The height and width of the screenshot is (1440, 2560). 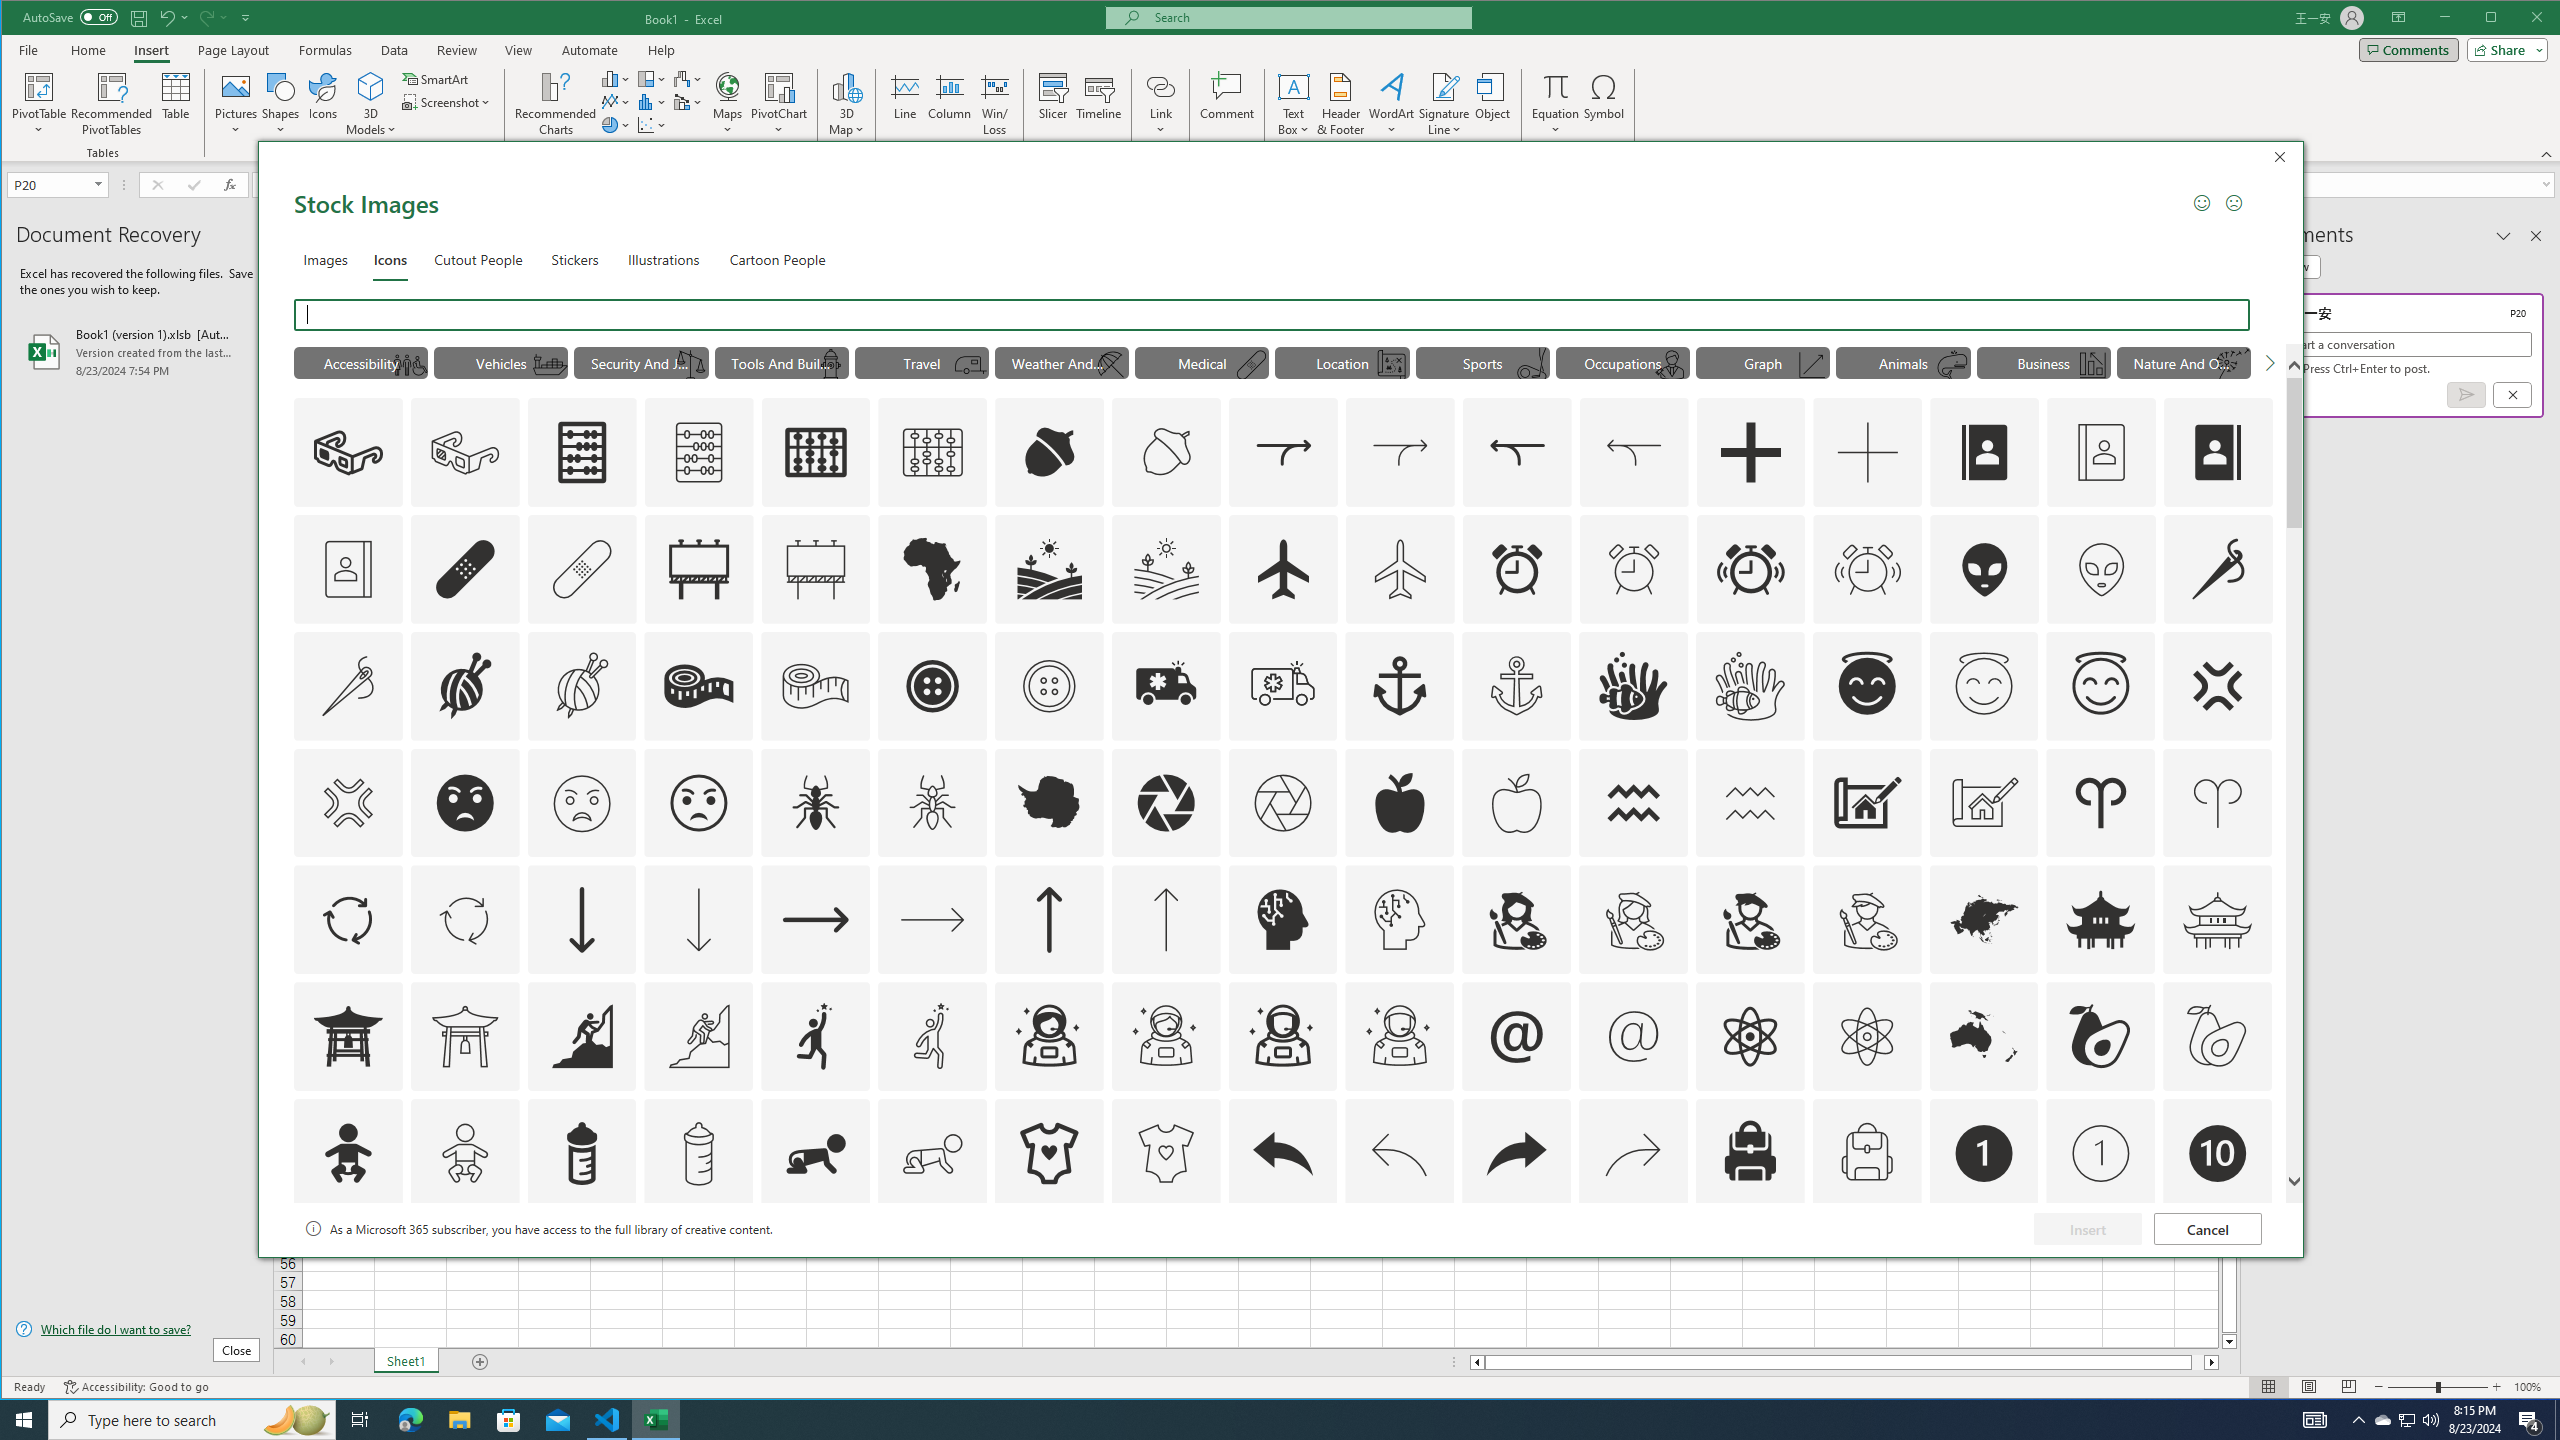 What do you see at coordinates (2233, 202) in the screenshot?
I see `Send a Frown` at bounding box center [2233, 202].